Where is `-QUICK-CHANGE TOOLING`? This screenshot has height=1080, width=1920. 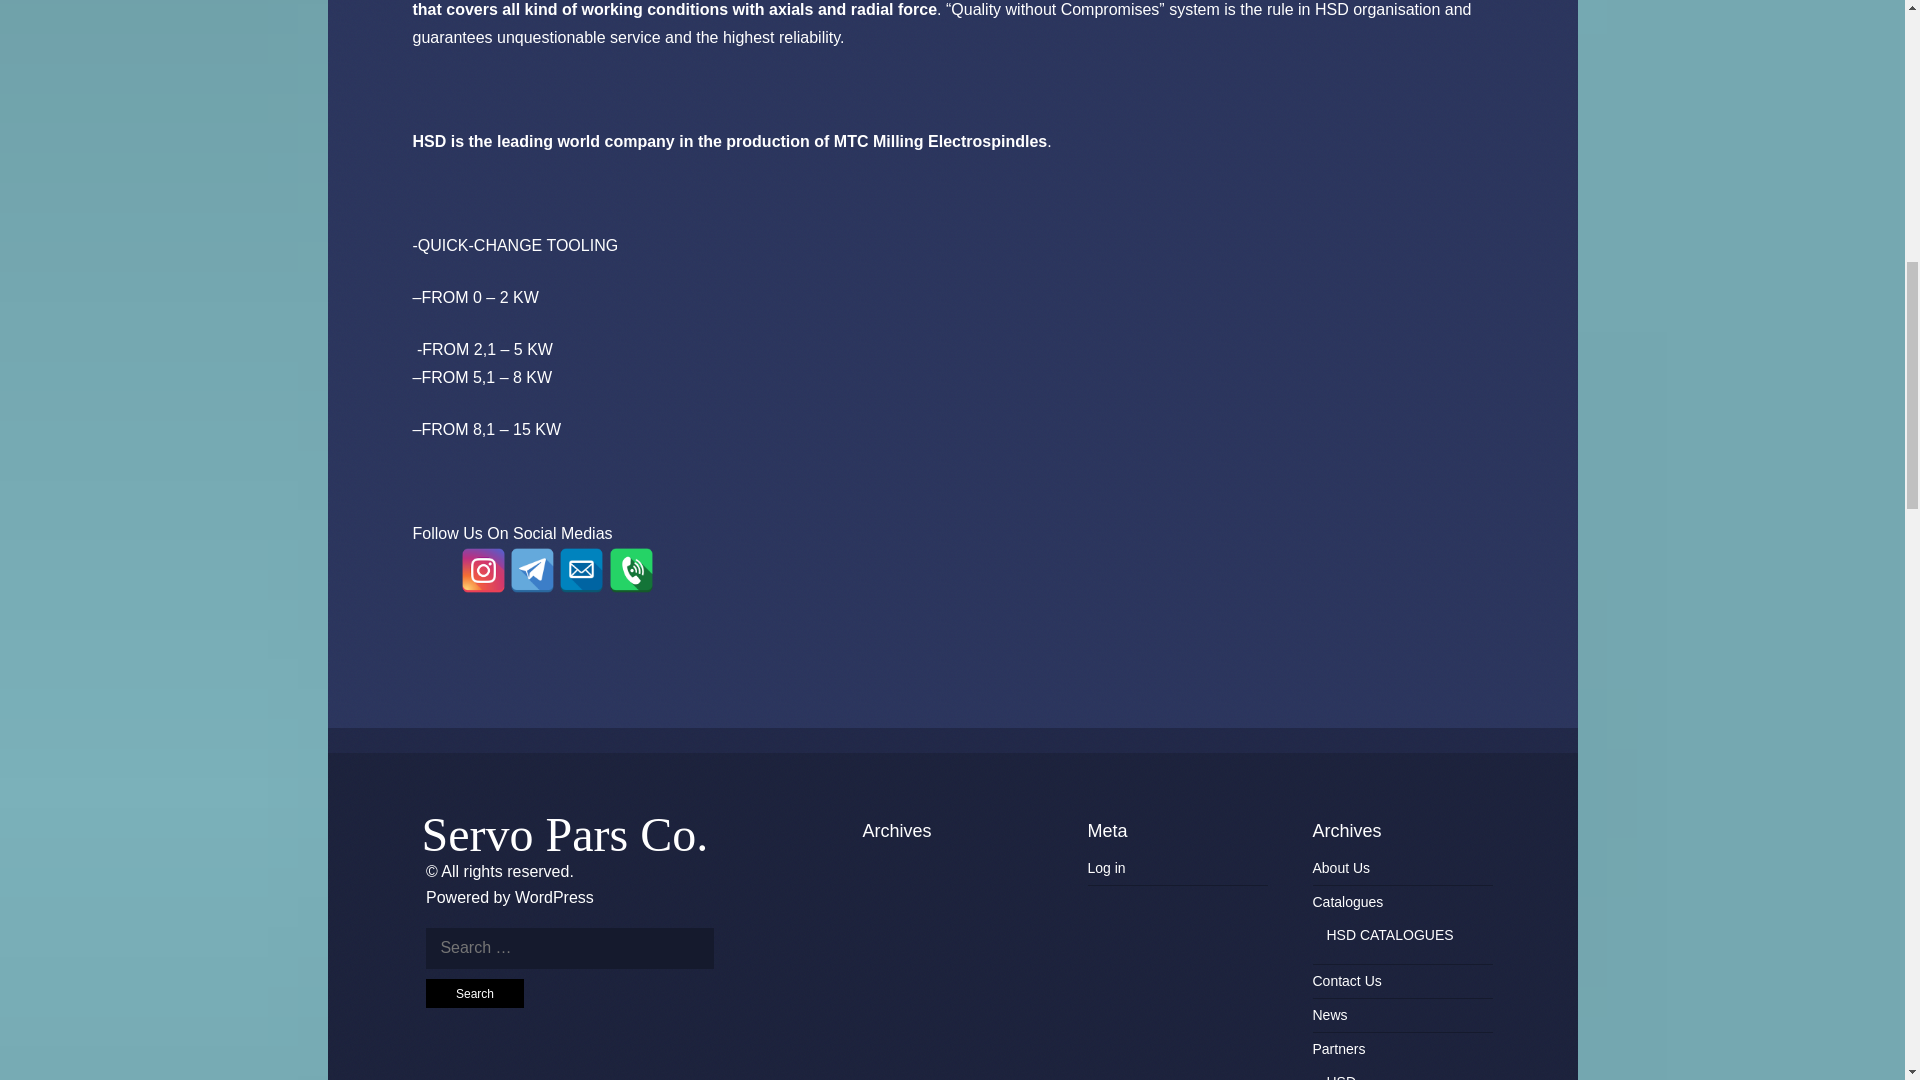 -QUICK-CHANGE TOOLING is located at coordinates (515, 244).